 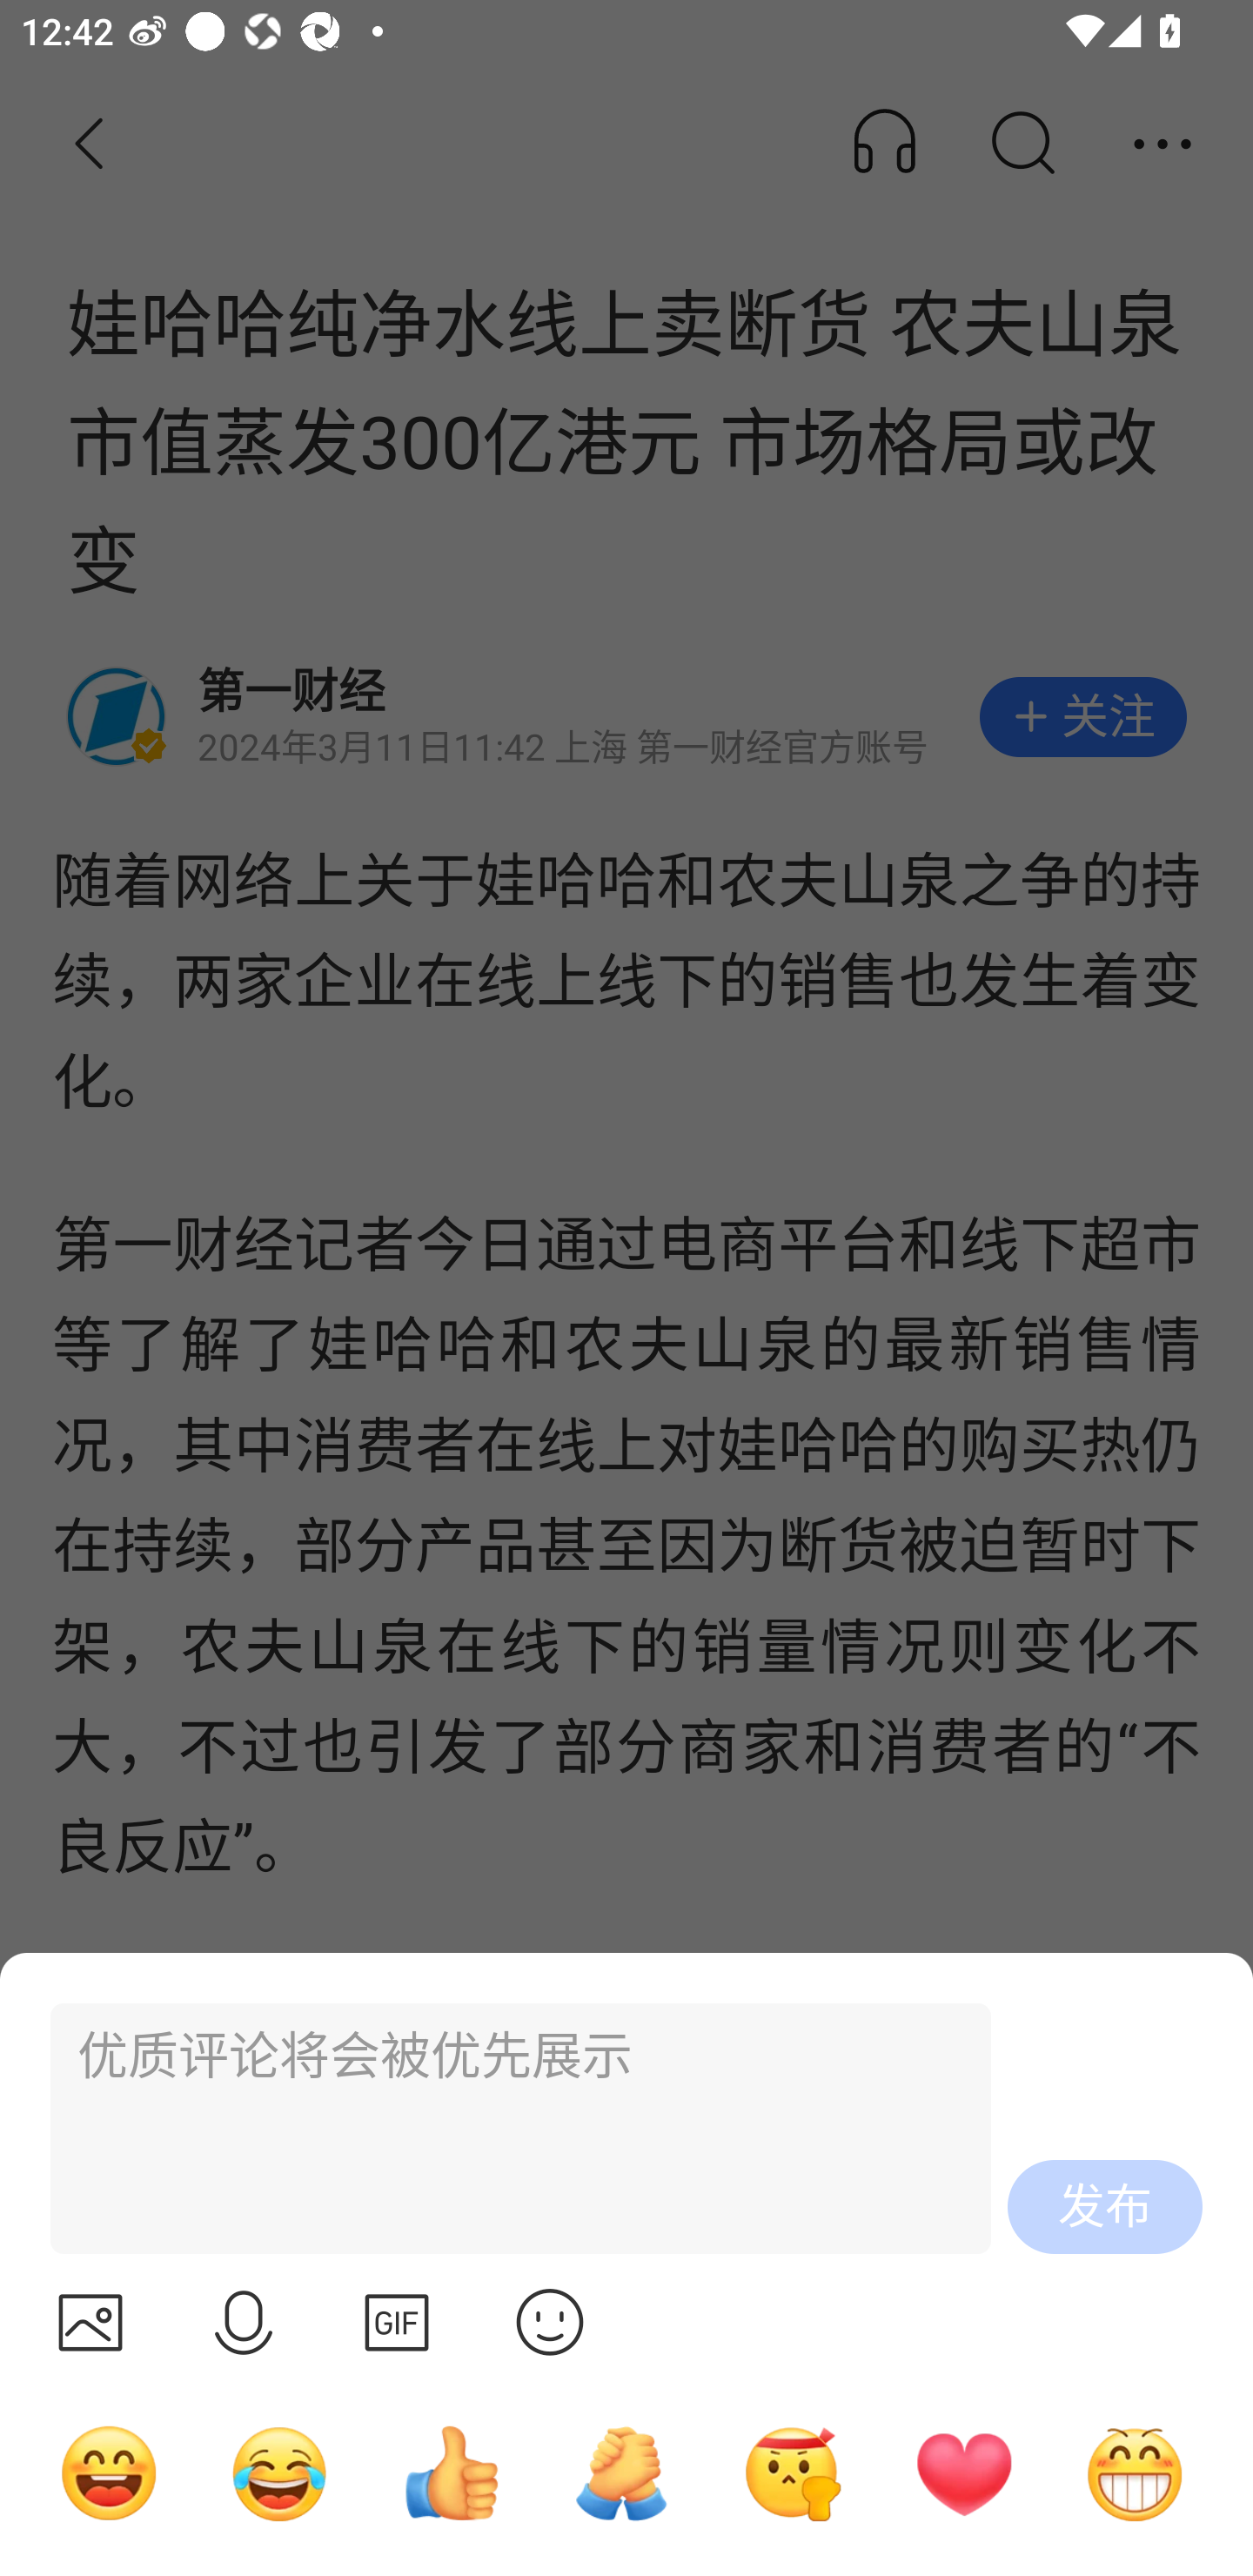 What do you see at coordinates (963, 2472) in the screenshot?
I see `心` at bounding box center [963, 2472].